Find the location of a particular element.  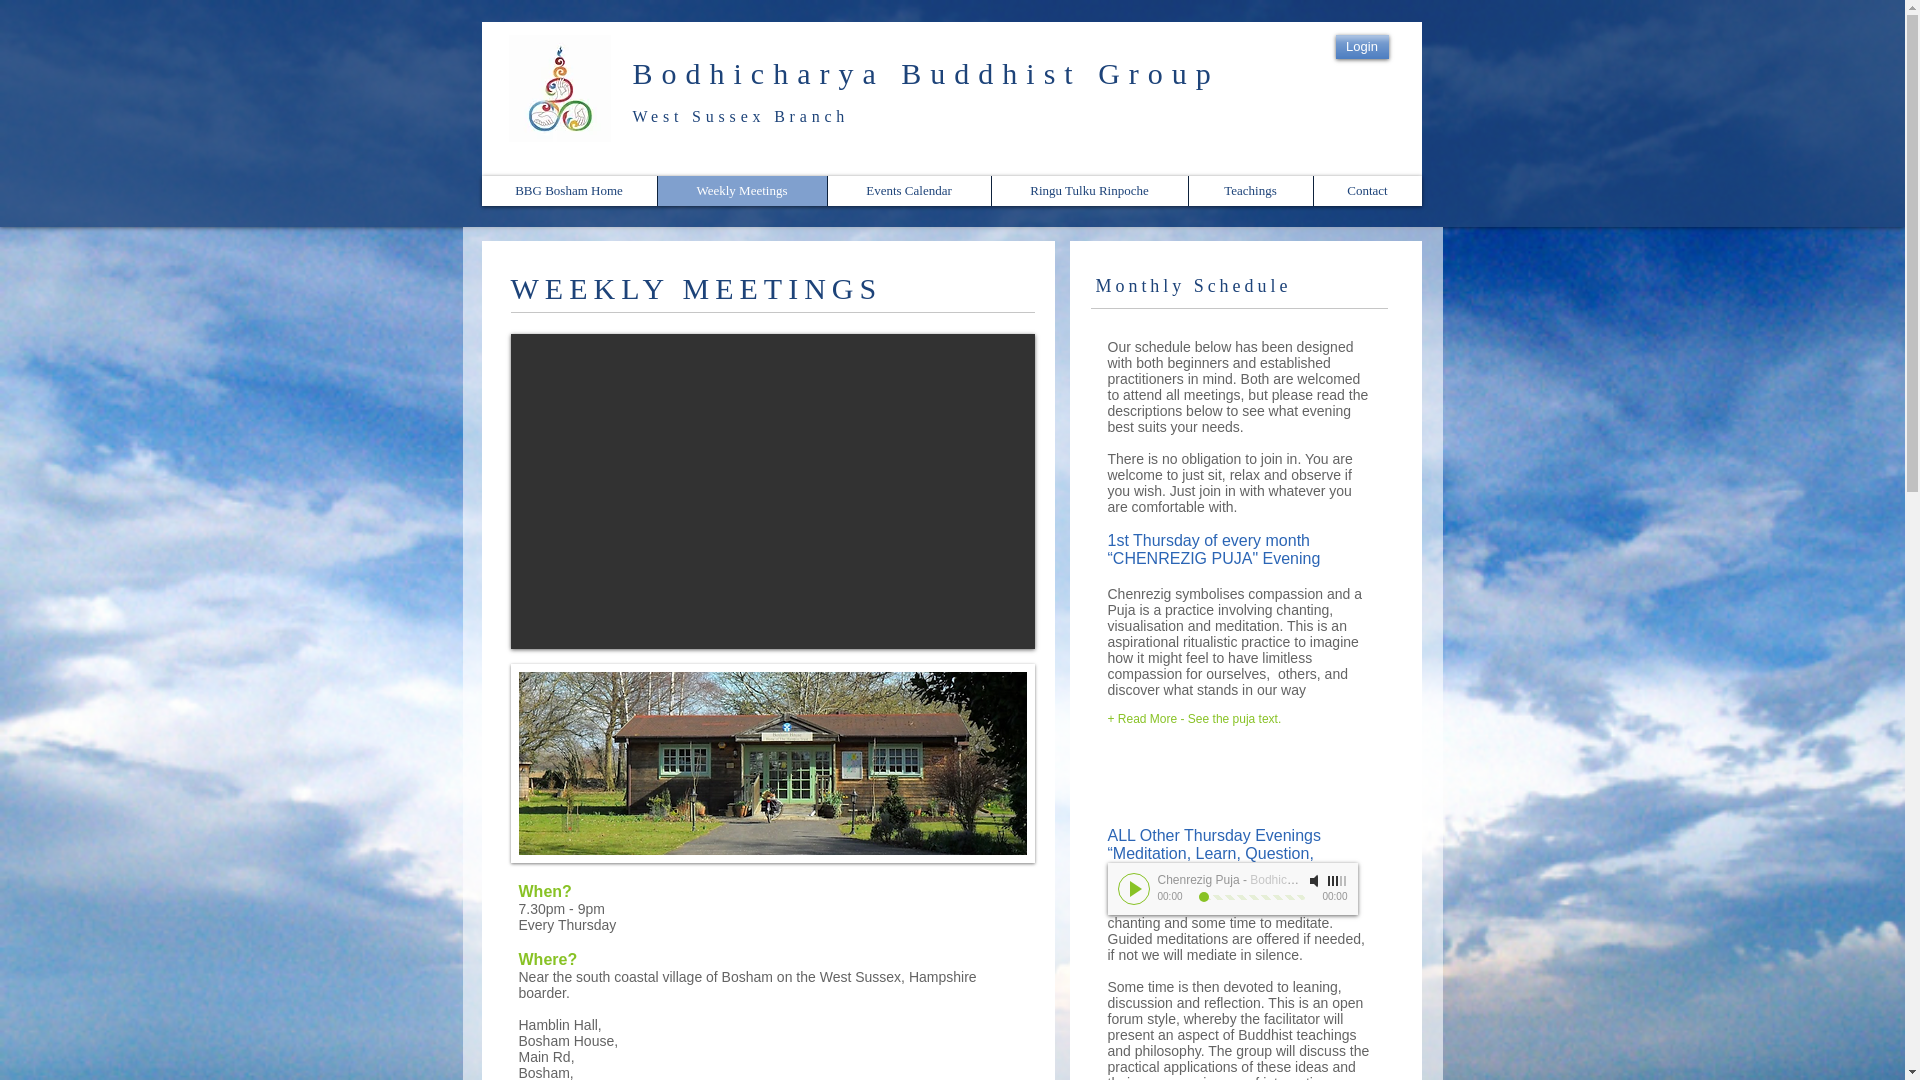

Weekly Meetings is located at coordinates (740, 191).